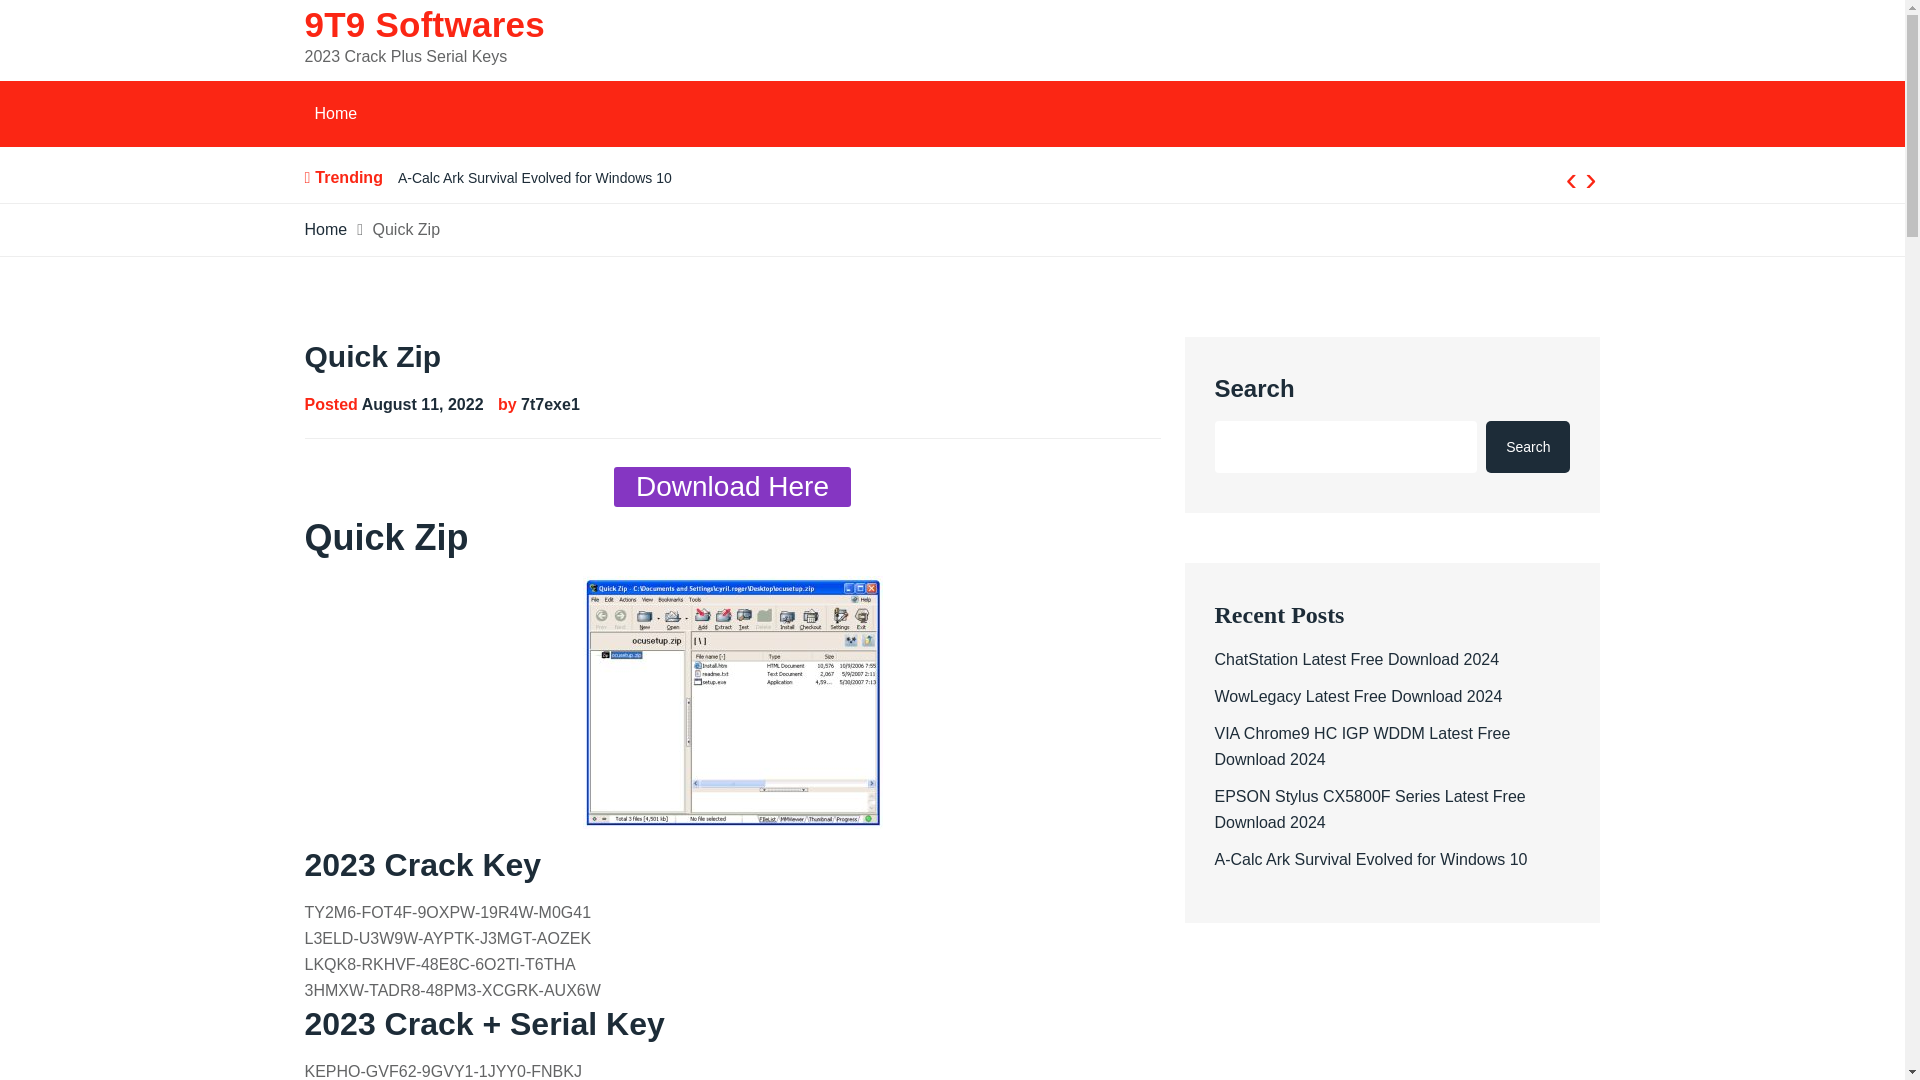 The width and height of the screenshot is (1920, 1080). I want to click on 9T9 Softwares, so click(423, 24).